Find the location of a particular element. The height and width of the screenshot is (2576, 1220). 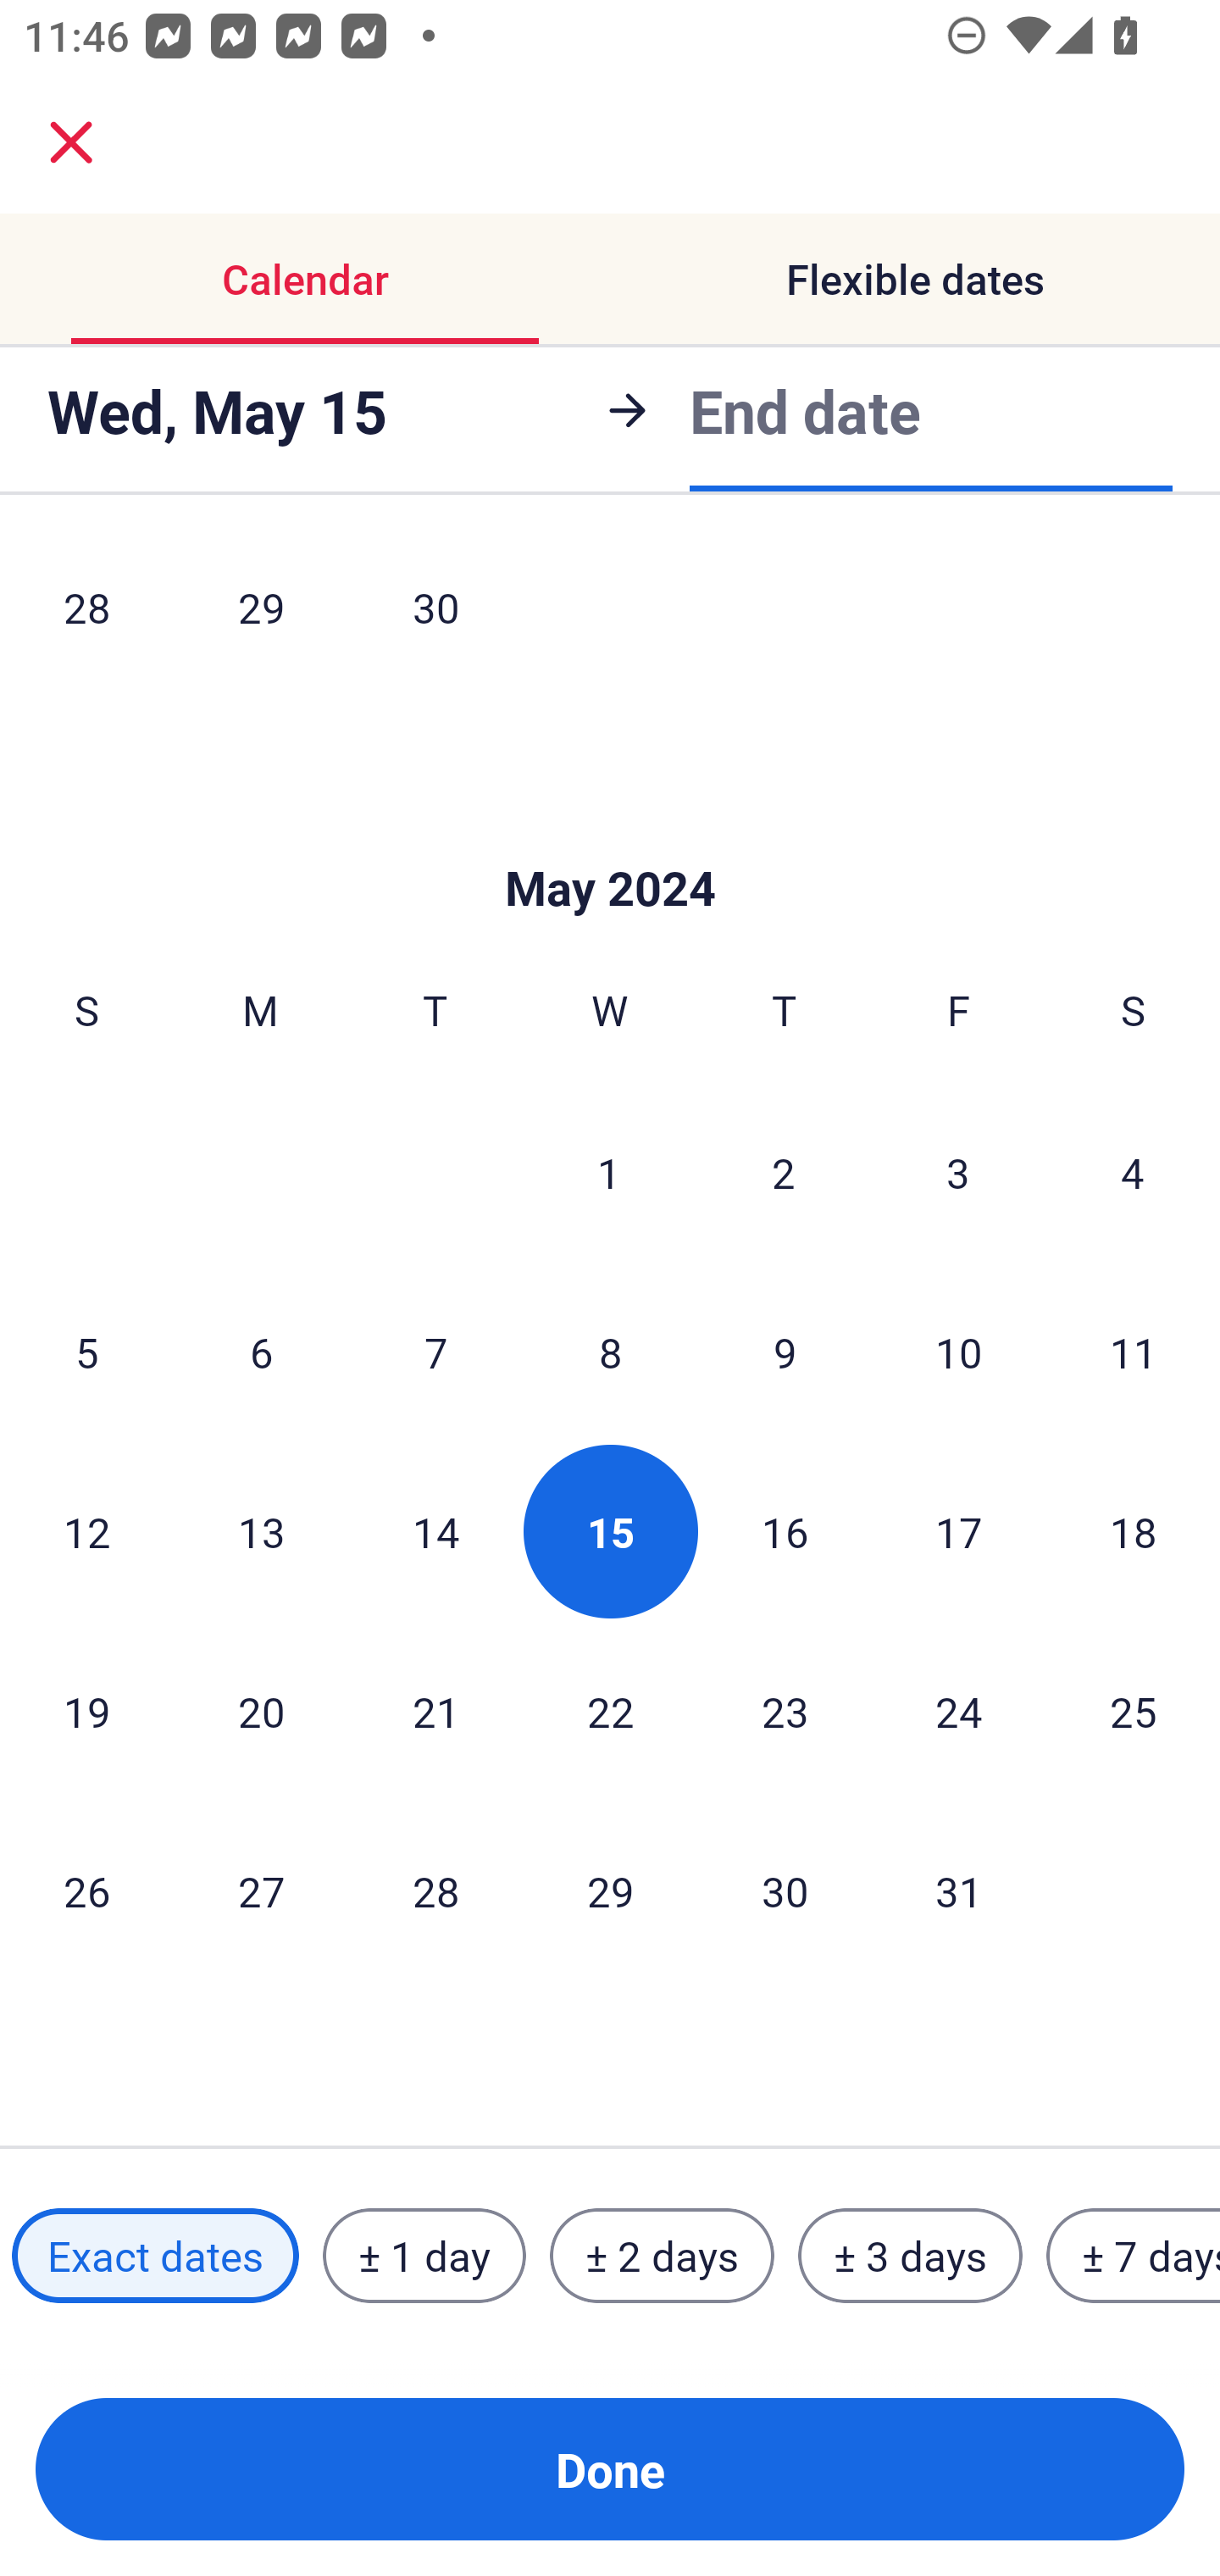

29 Monday, April 29, 2024 is located at coordinates (261, 618).